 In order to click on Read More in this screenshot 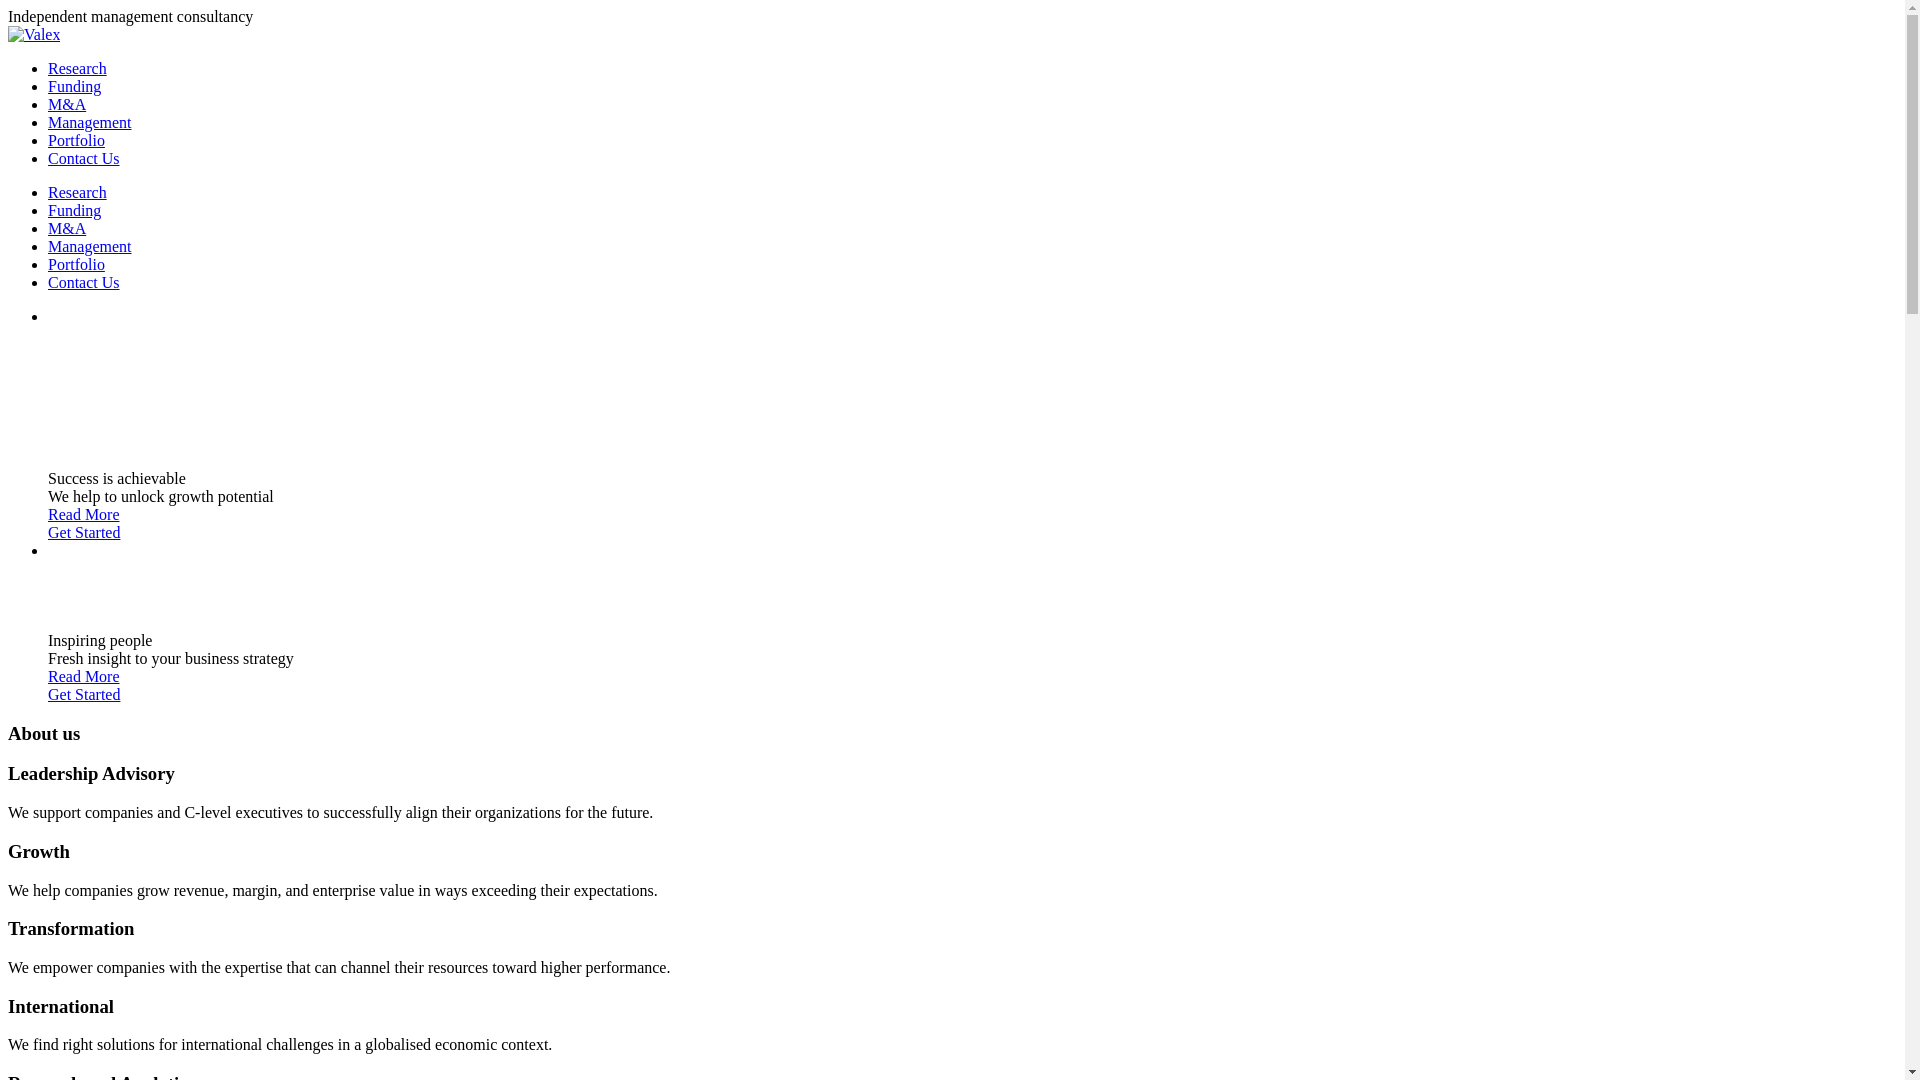, I will do `click(84, 676)`.